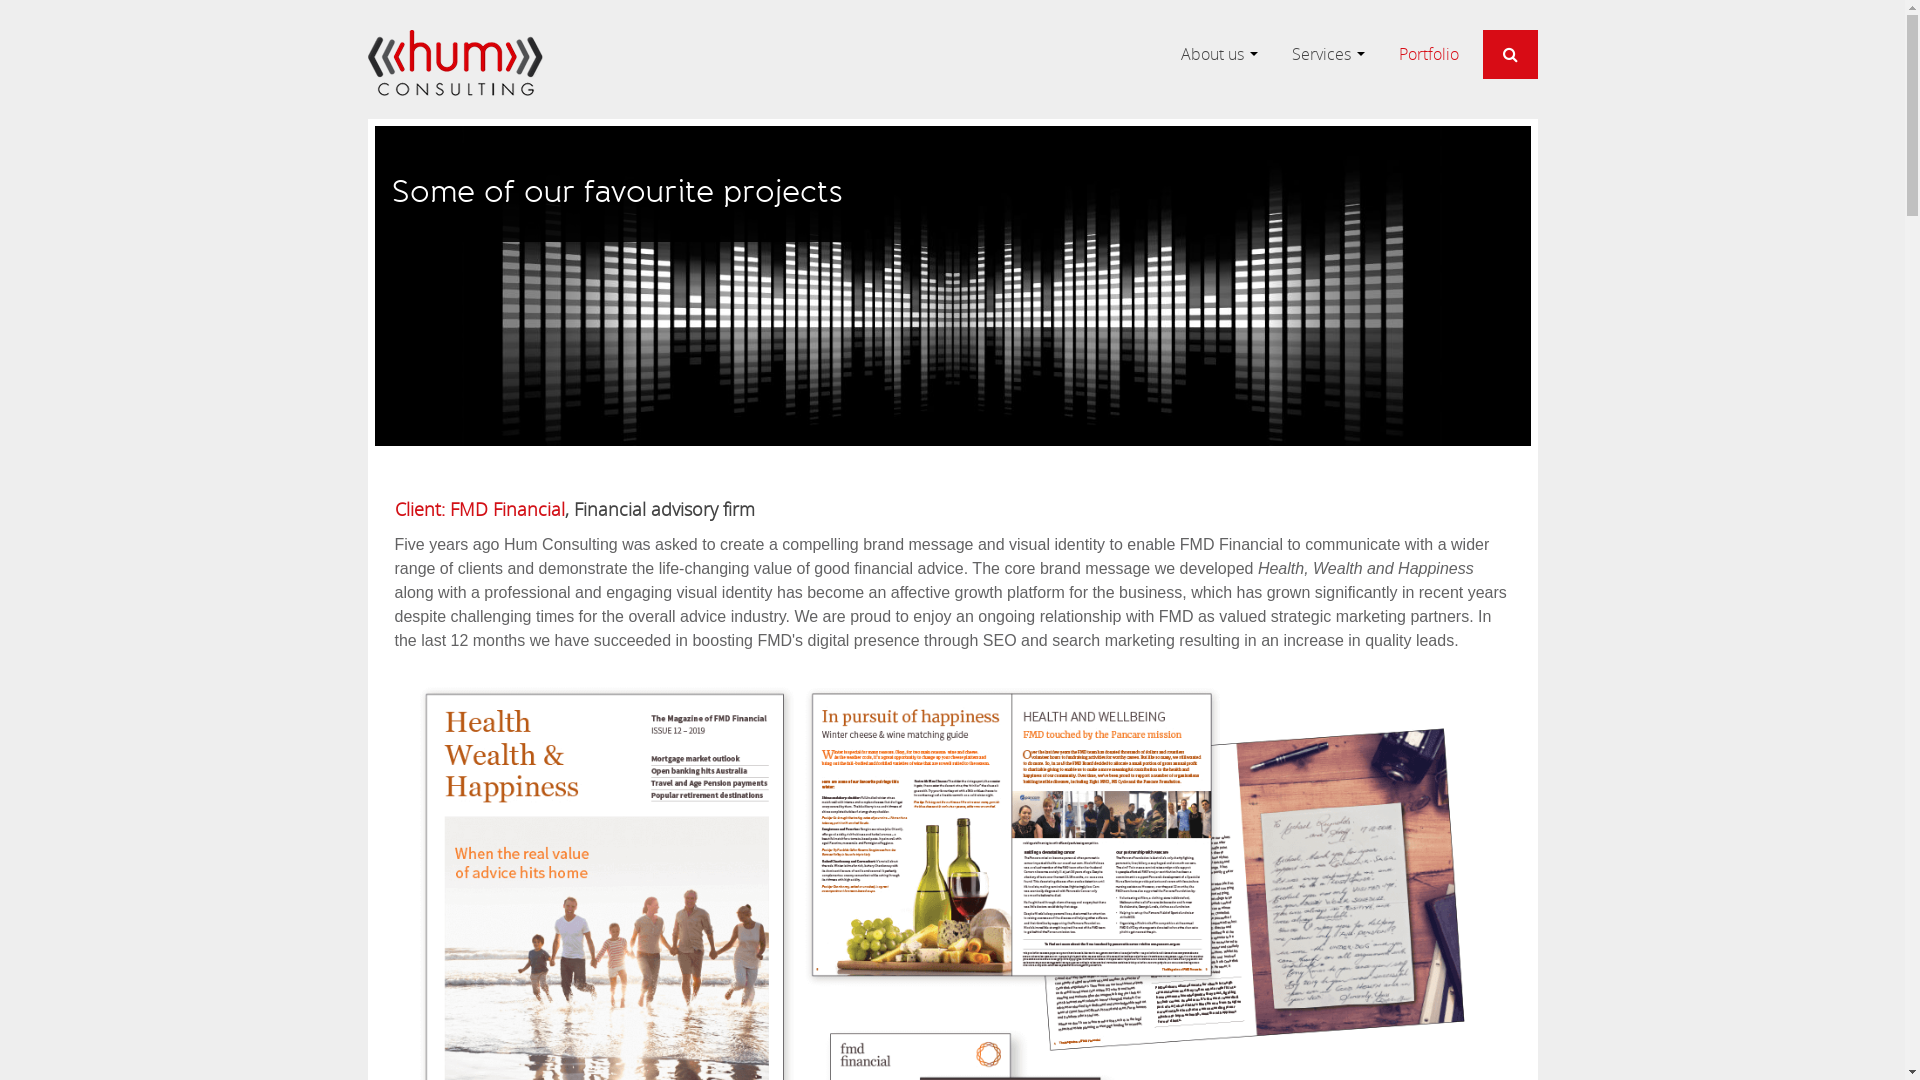  What do you see at coordinates (1322, 54) in the screenshot?
I see `Services` at bounding box center [1322, 54].